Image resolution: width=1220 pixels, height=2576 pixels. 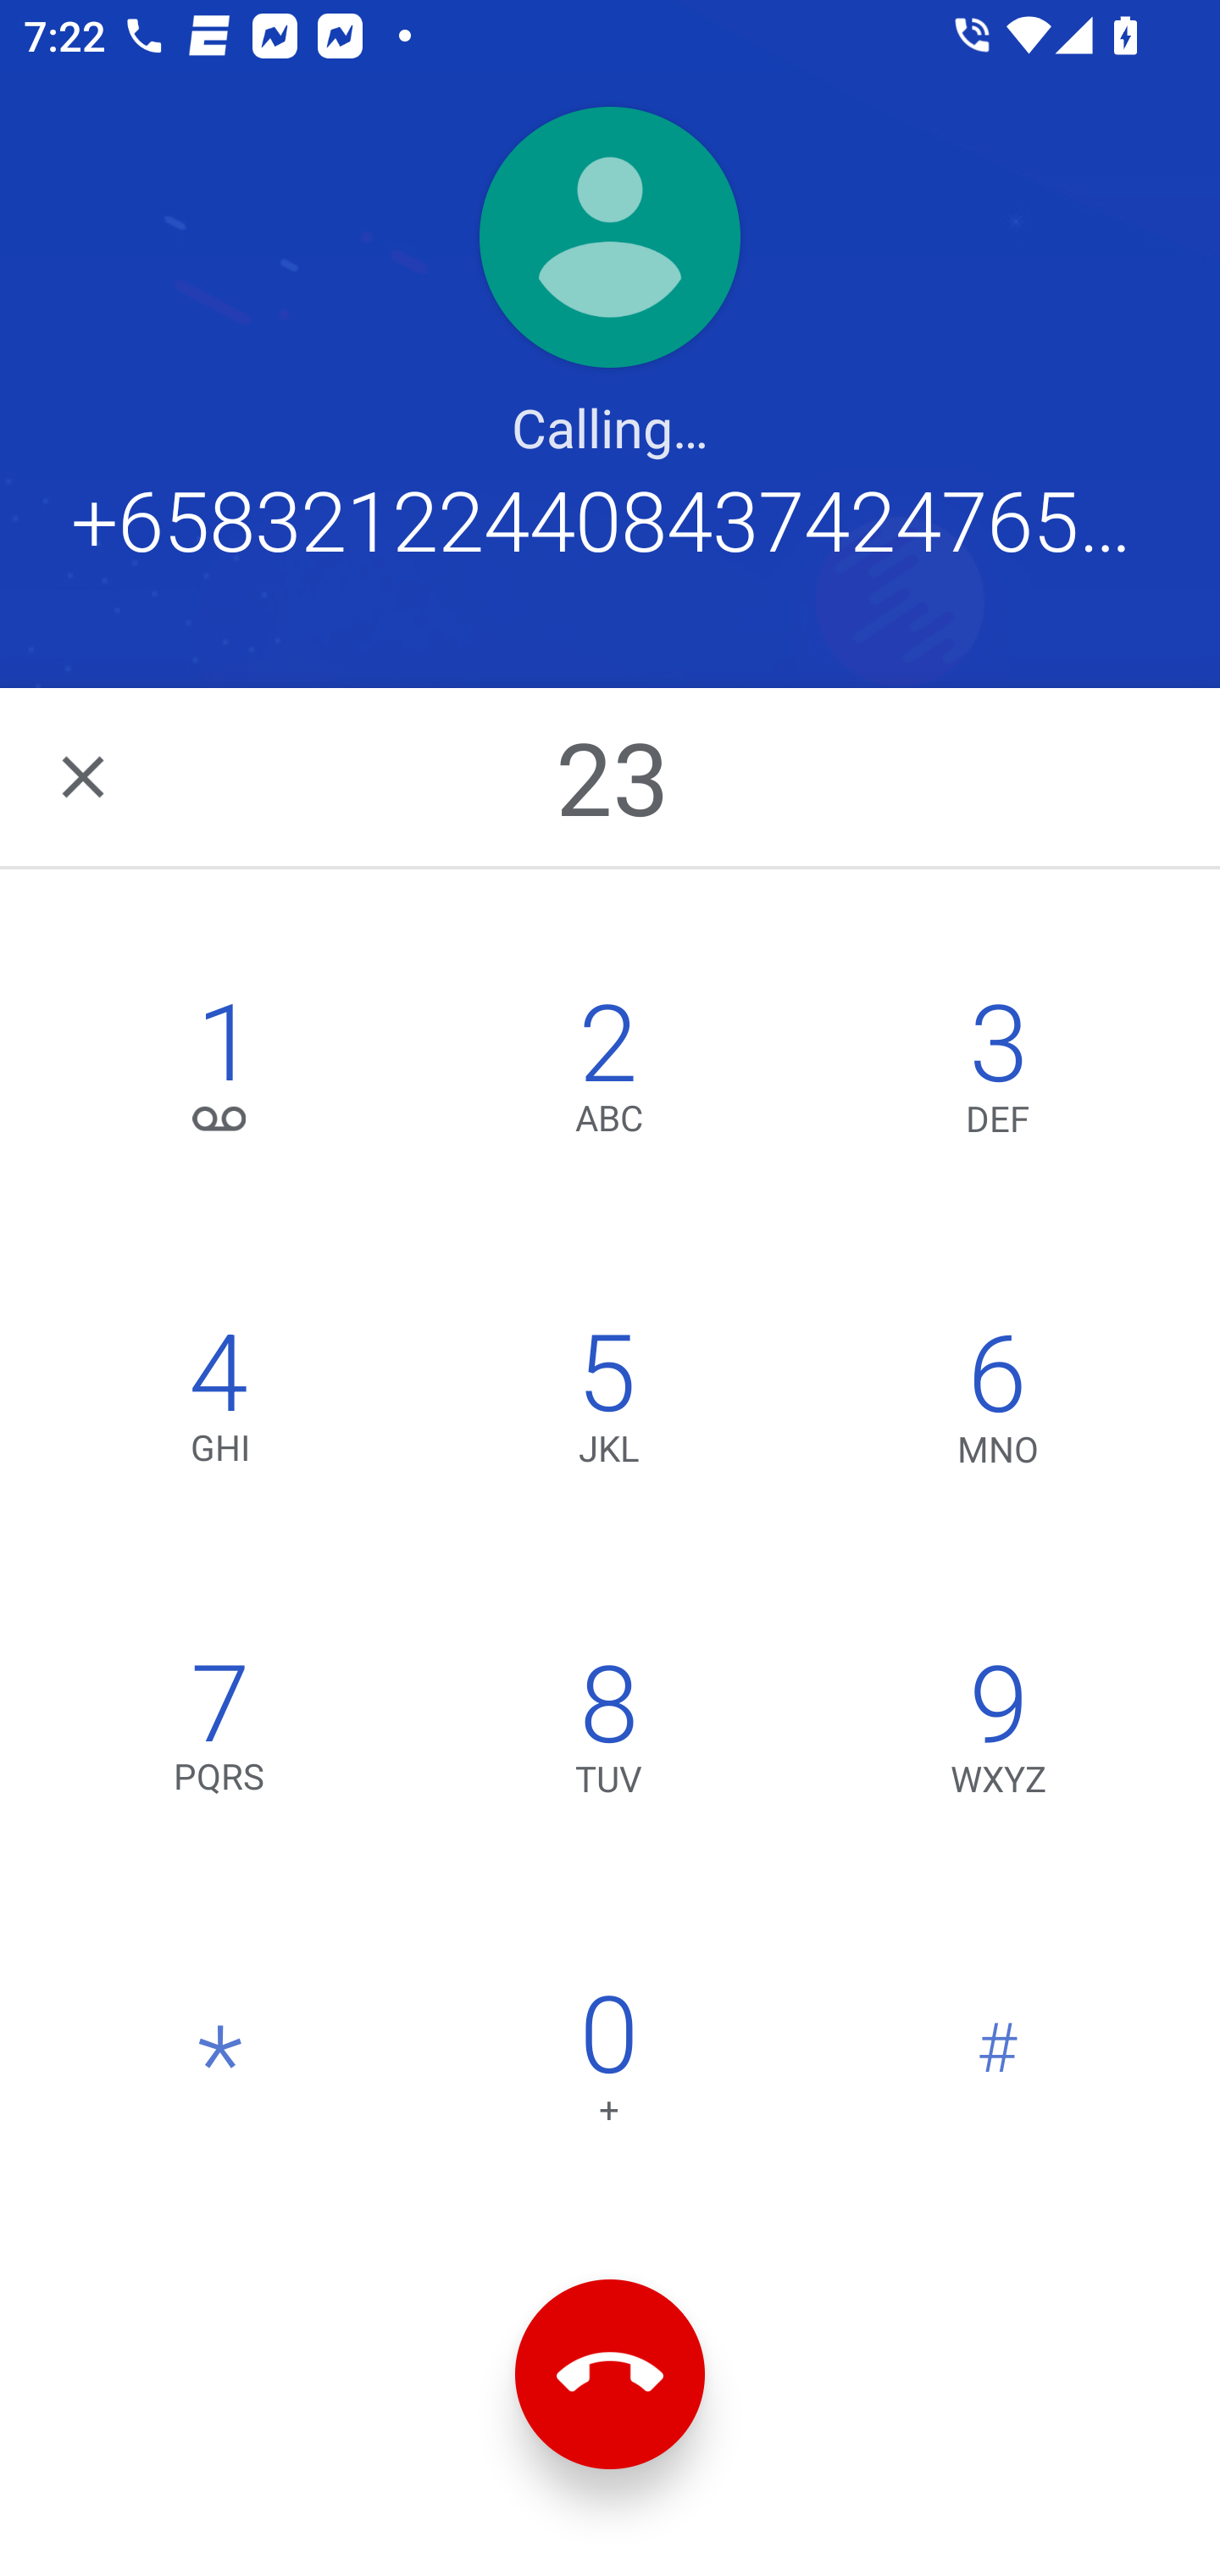 What do you see at coordinates (998, 2066) in the screenshot?
I see `#` at bounding box center [998, 2066].